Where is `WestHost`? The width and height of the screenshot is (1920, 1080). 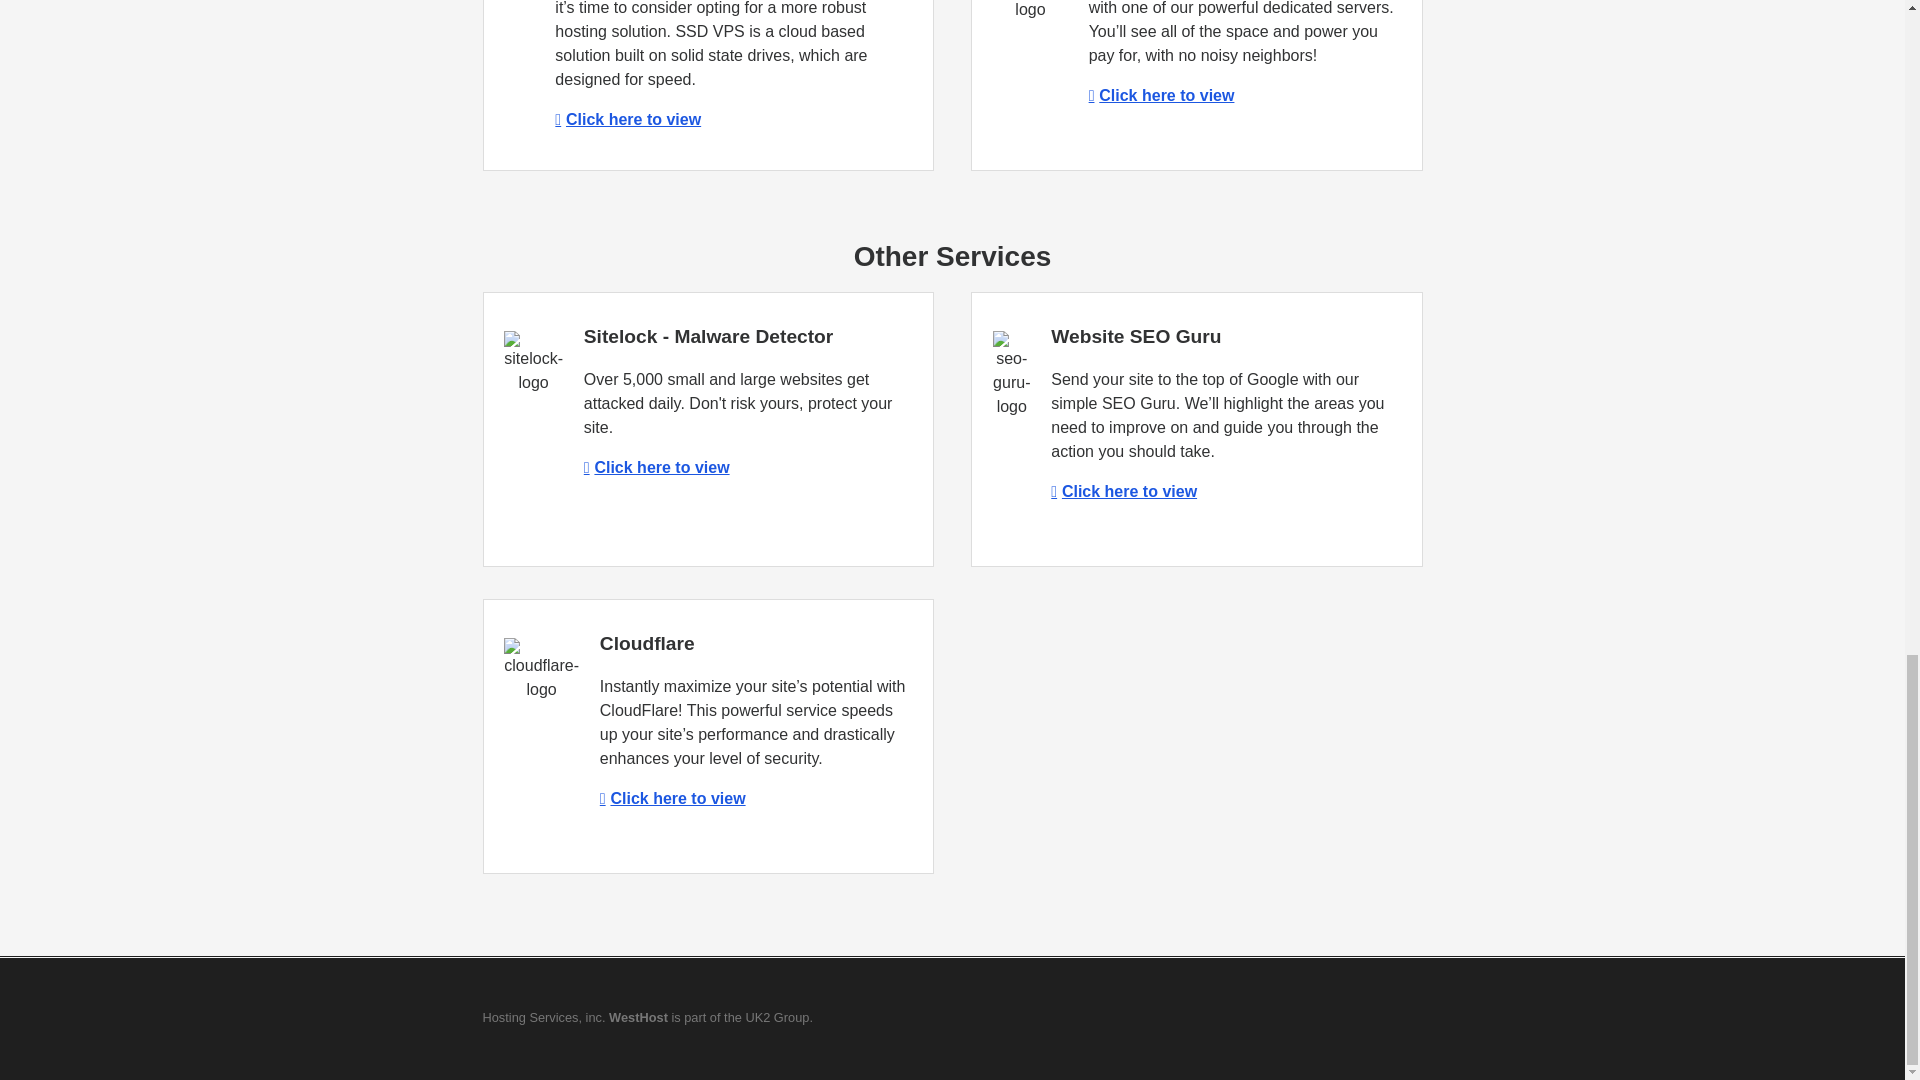
WestHost is located at coordinates (638, 1016).